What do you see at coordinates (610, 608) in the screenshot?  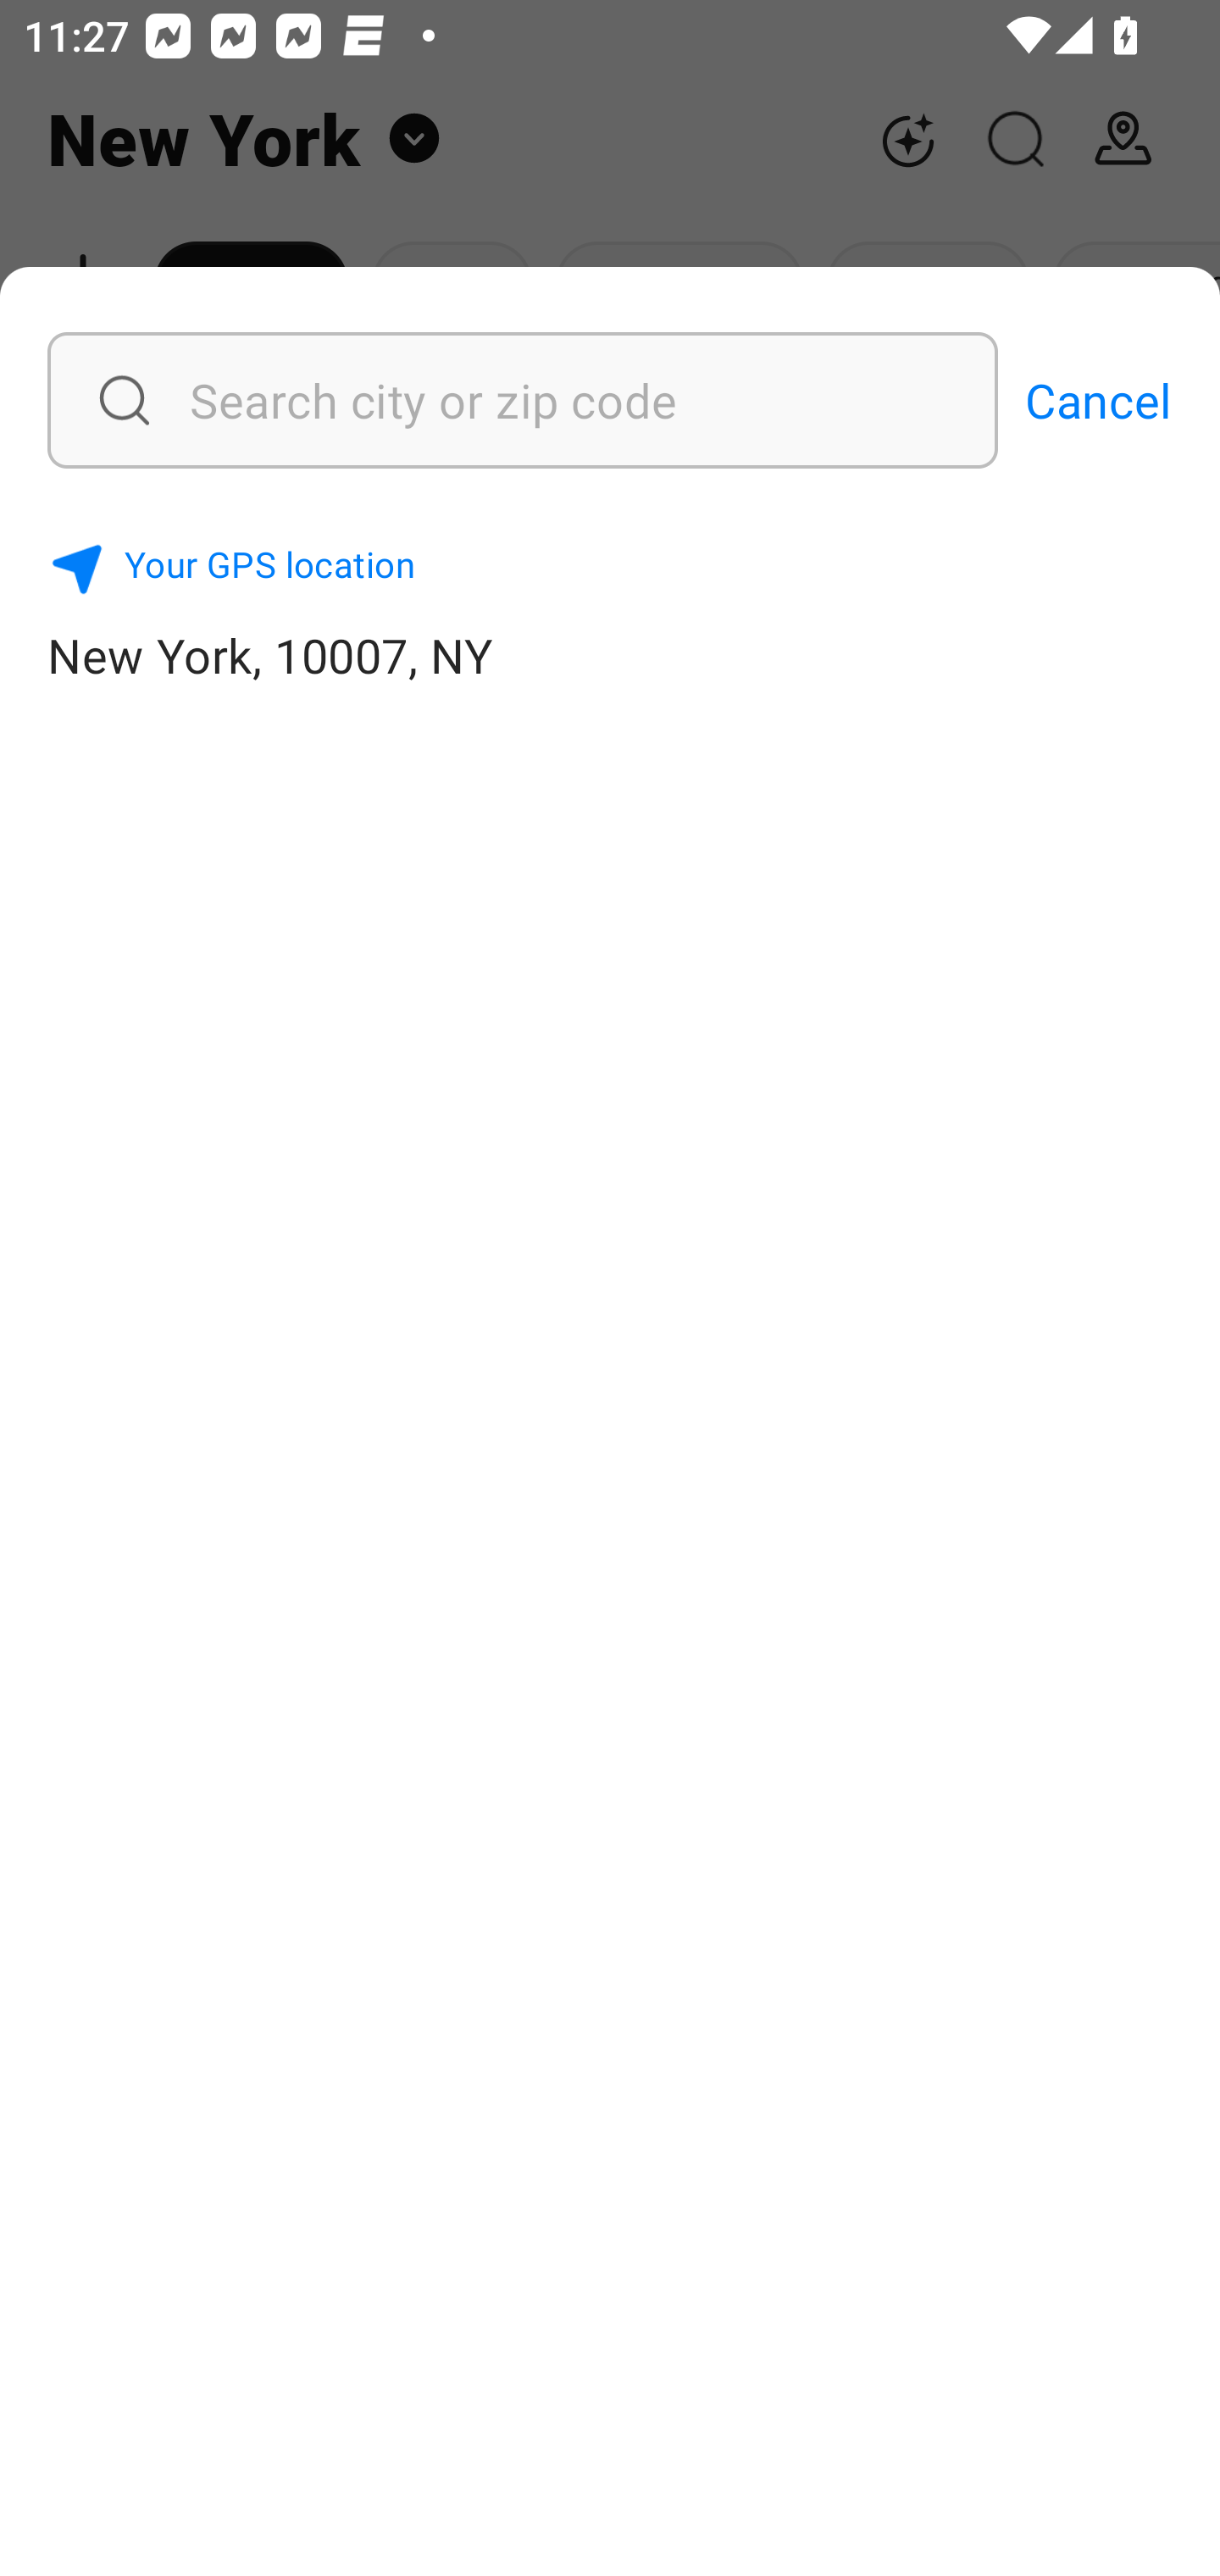 I see `Your GPS location New York, 10007, NY` at bounding box center [610, 608].